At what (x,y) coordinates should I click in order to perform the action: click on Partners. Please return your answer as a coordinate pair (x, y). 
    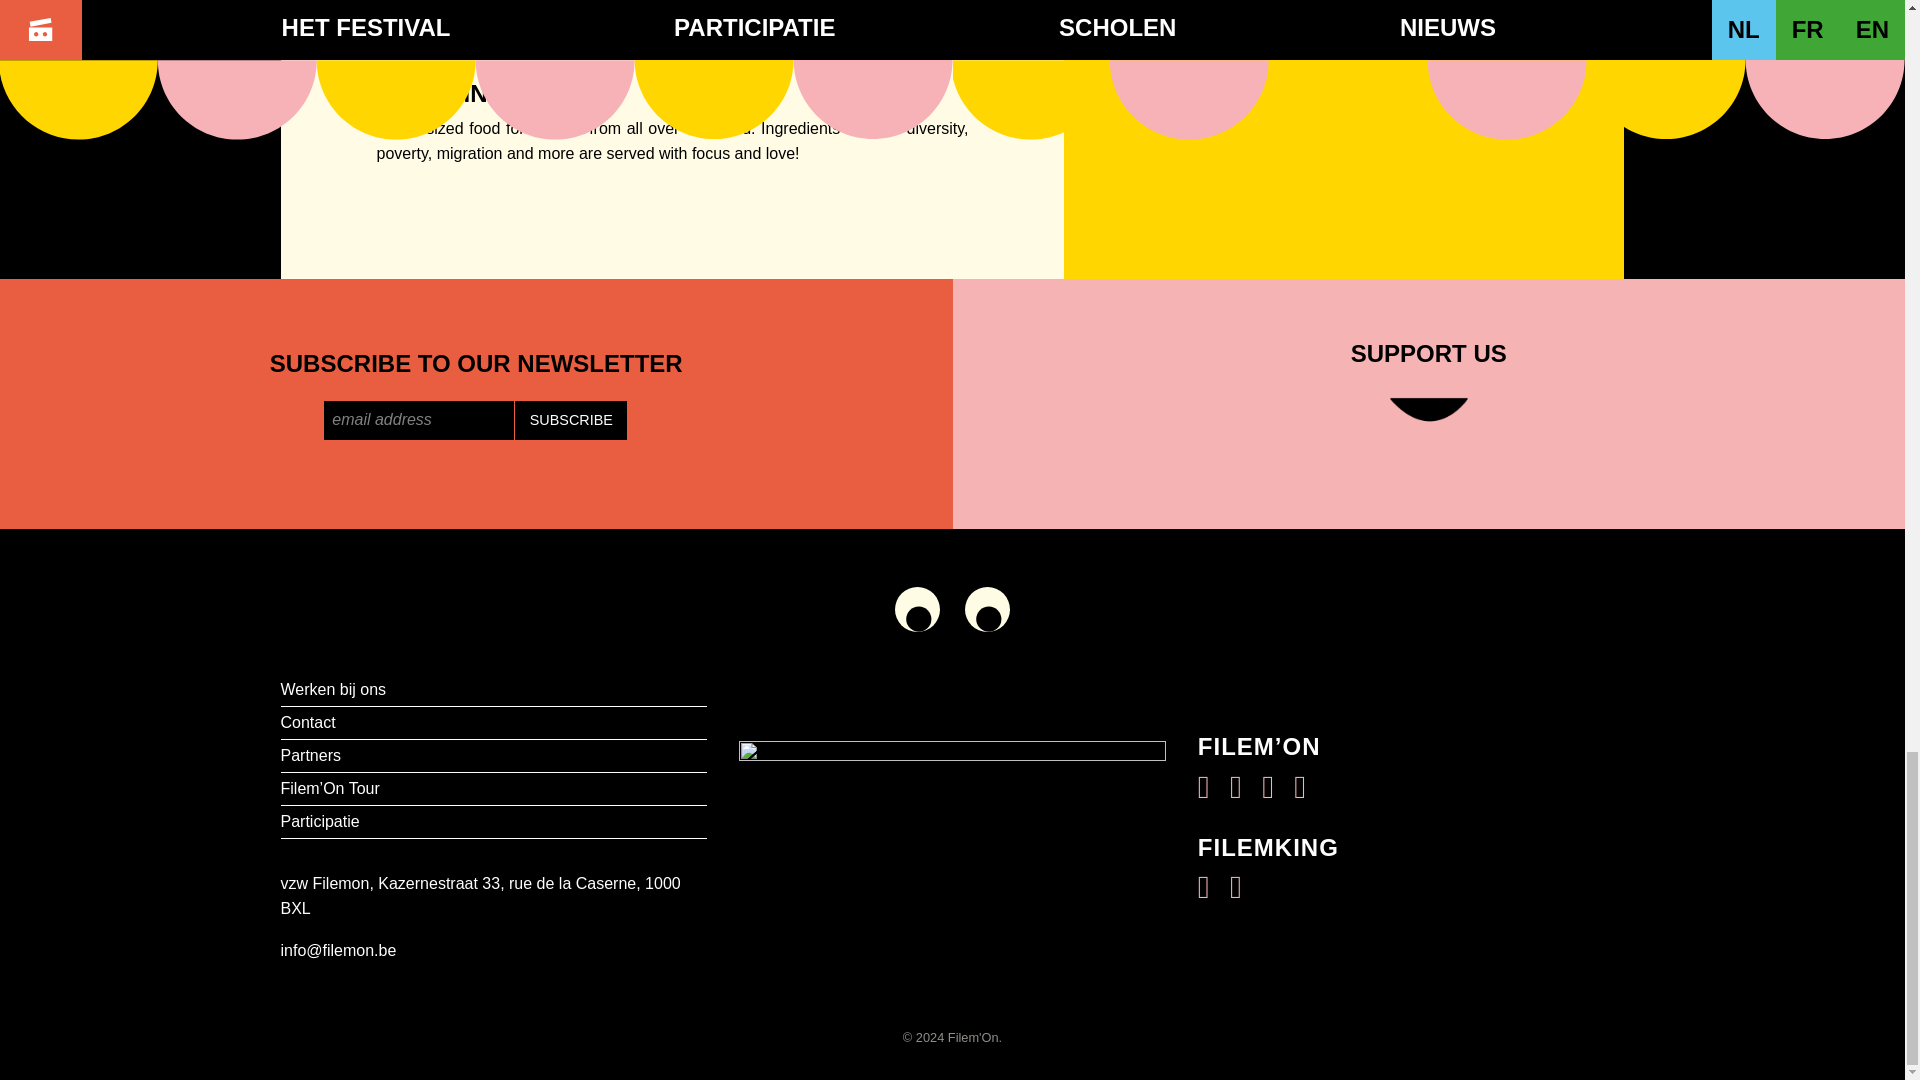
    Looking at the image, I should click on (493, 756).